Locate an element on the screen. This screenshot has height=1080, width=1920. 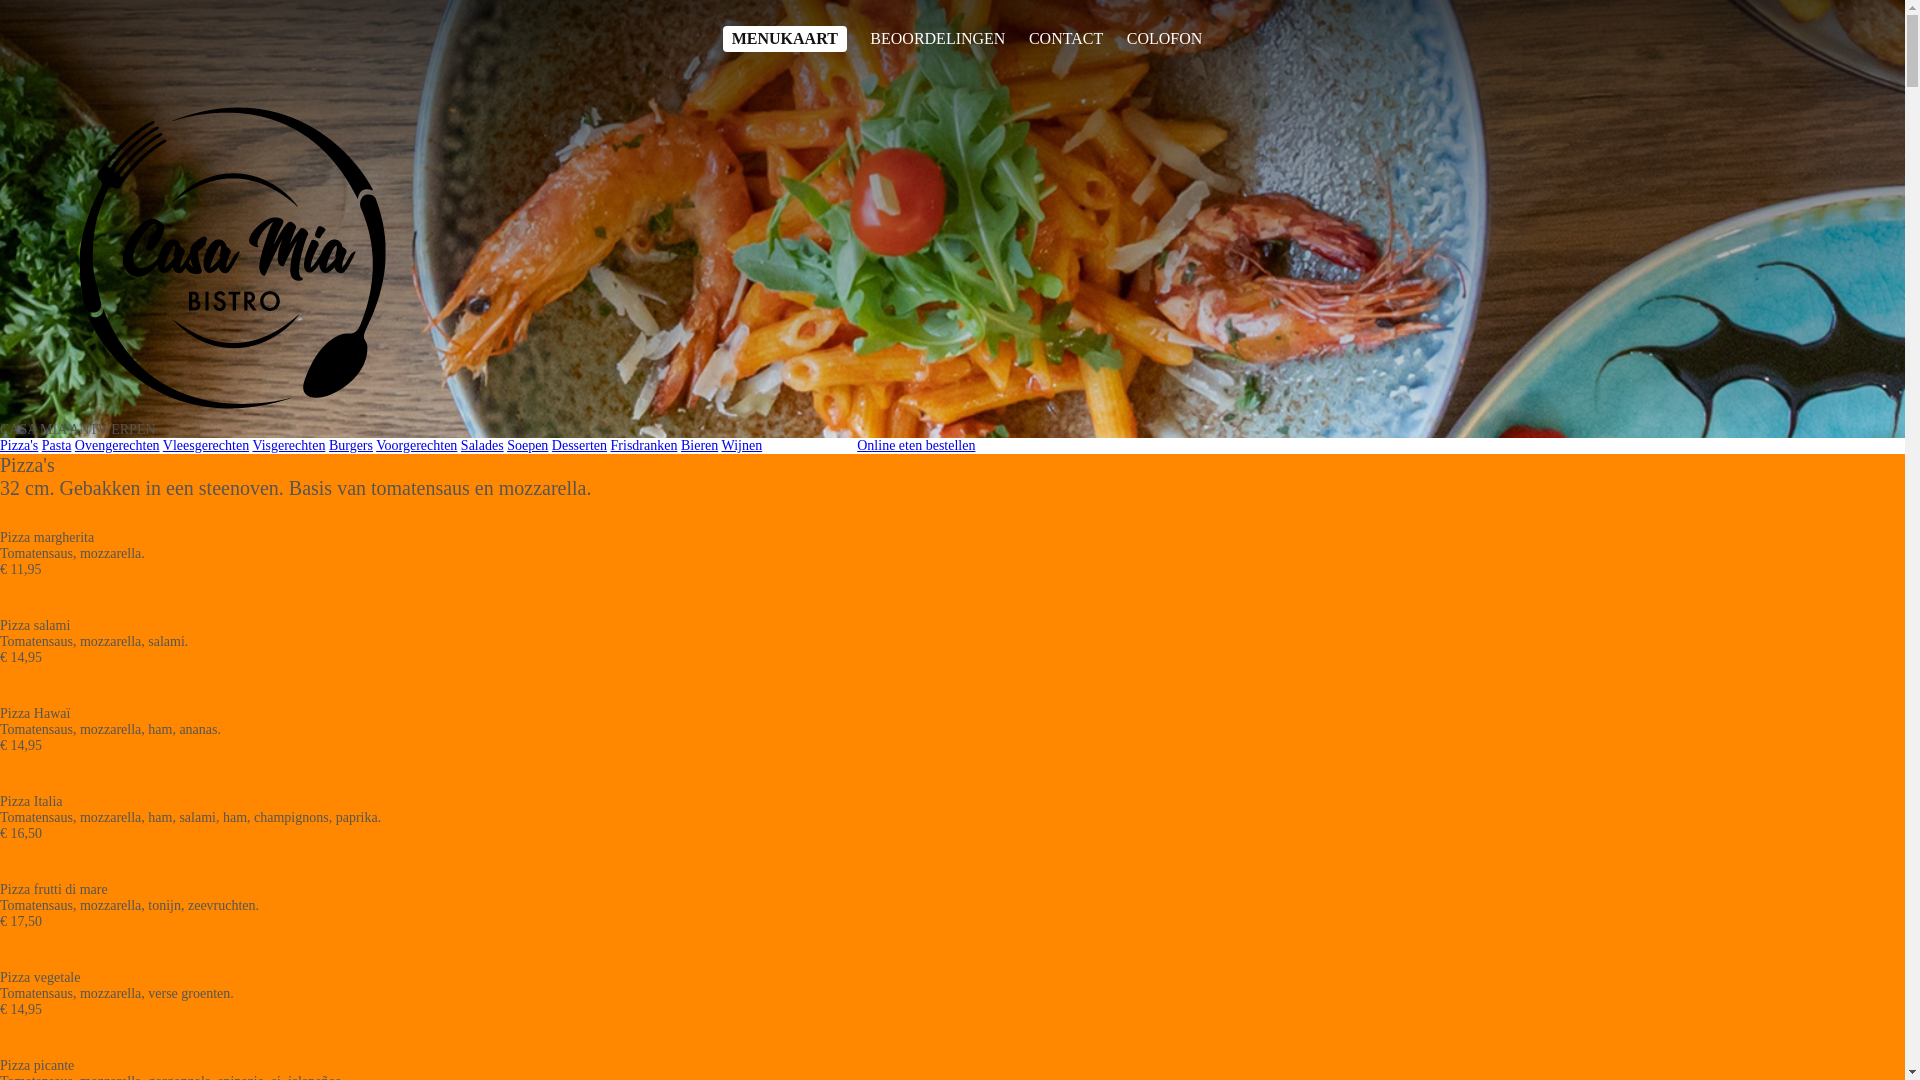
Desserten is located at coordinates (580, 446).